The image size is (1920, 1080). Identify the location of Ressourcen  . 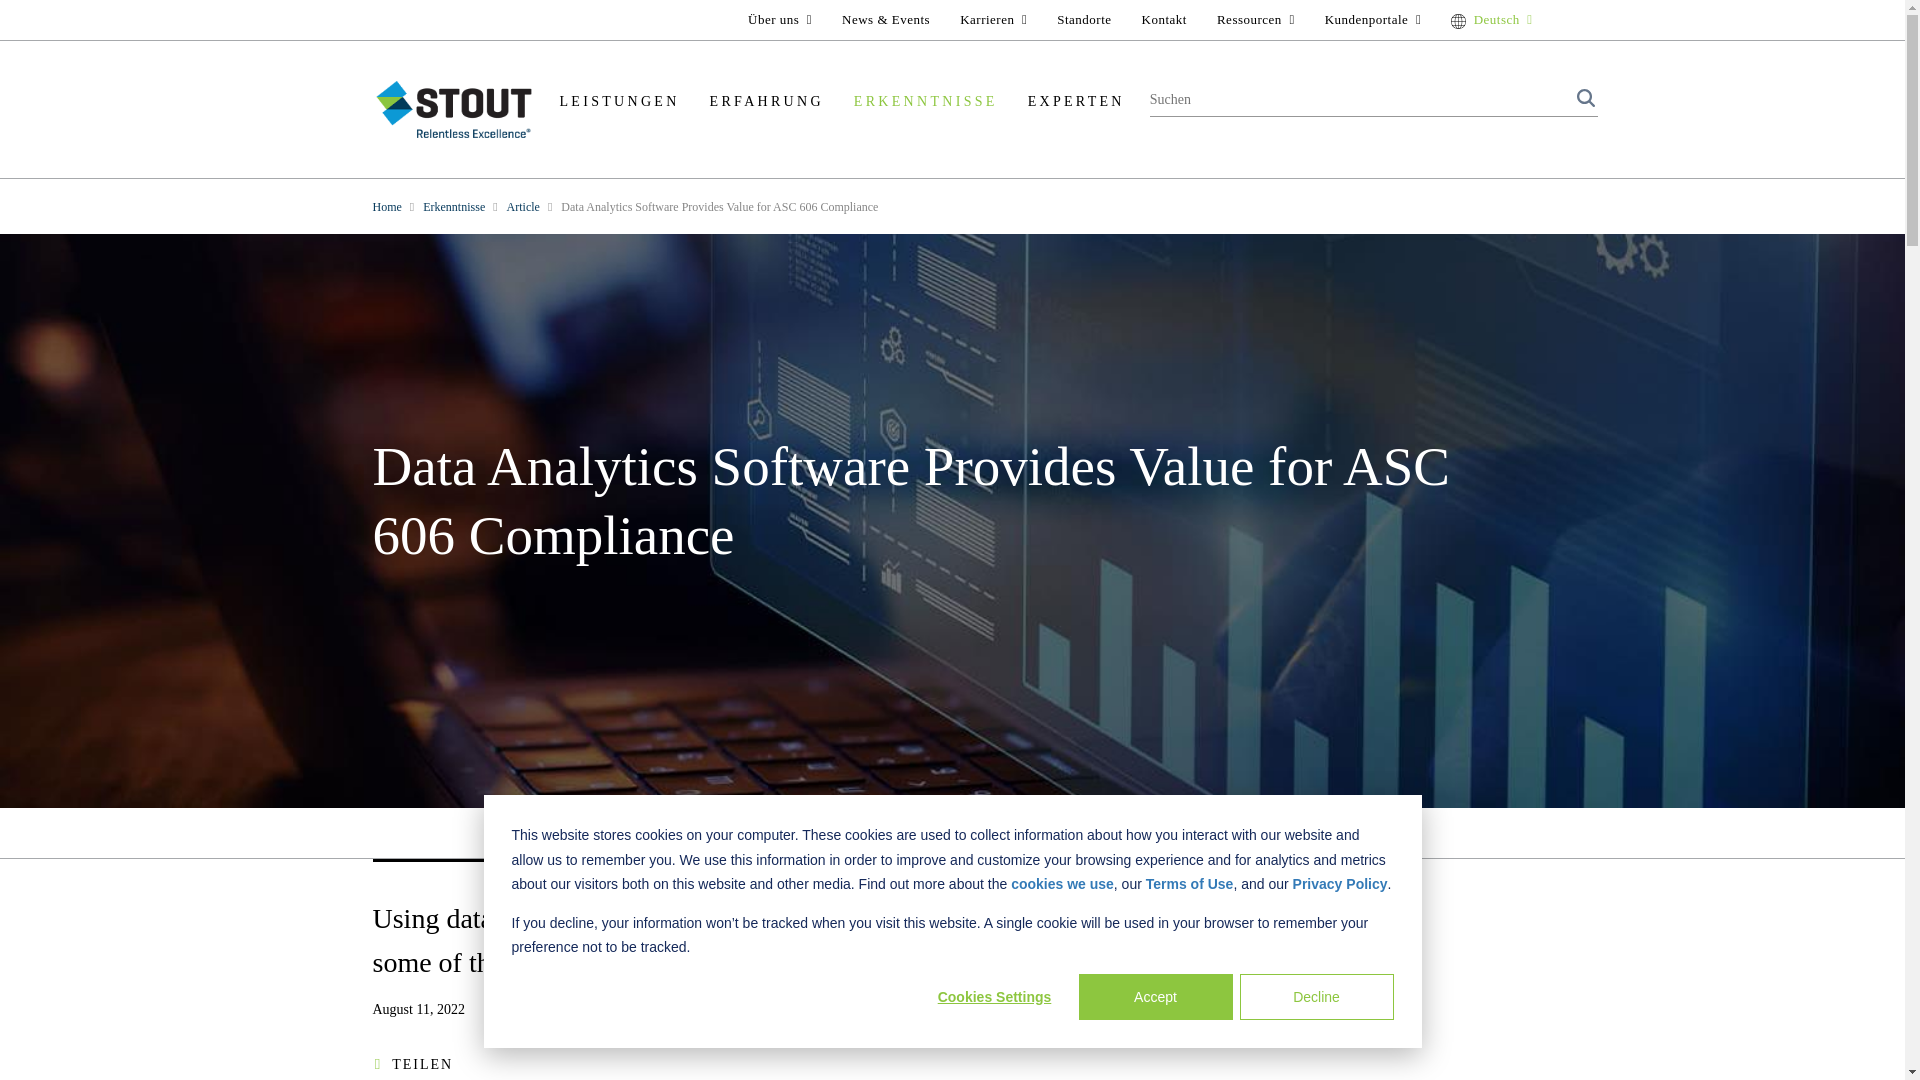
(1255, 19).